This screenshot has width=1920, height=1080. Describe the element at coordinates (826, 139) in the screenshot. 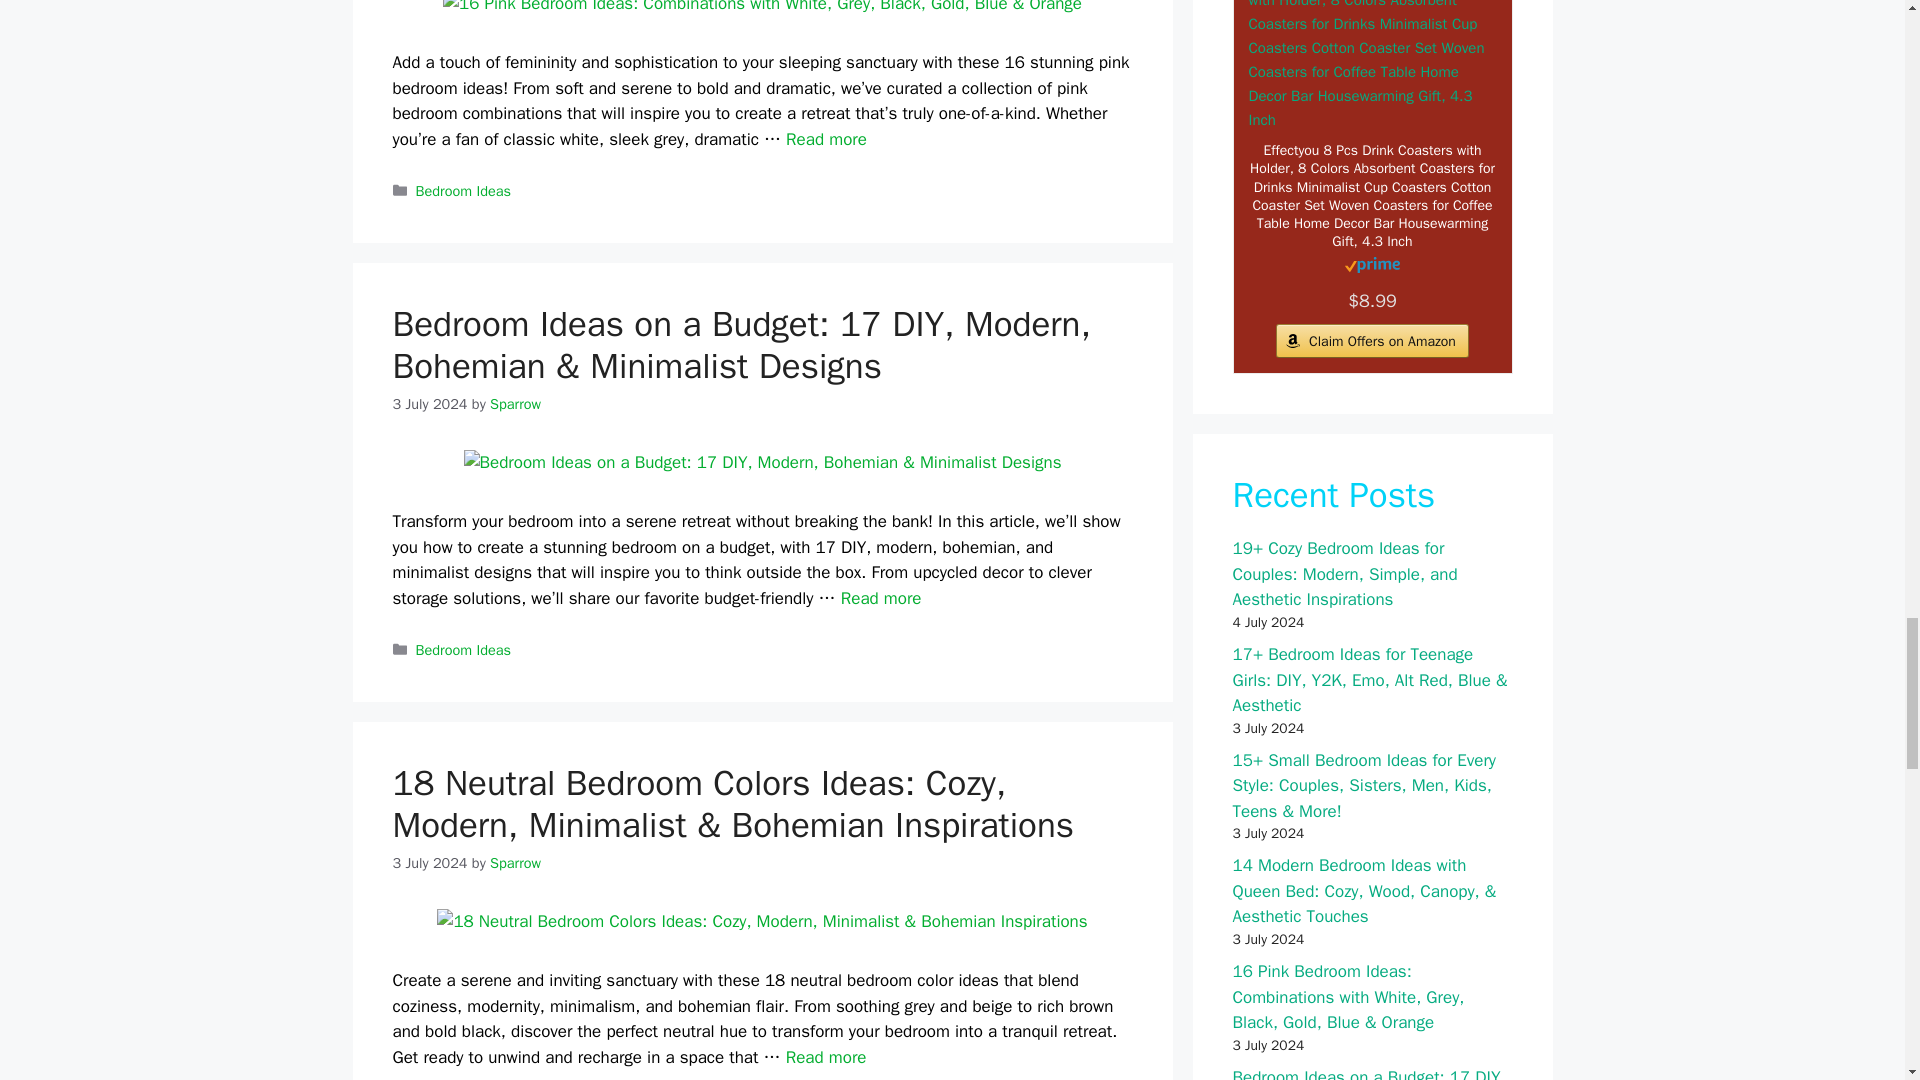

I see `Read more` at that location.